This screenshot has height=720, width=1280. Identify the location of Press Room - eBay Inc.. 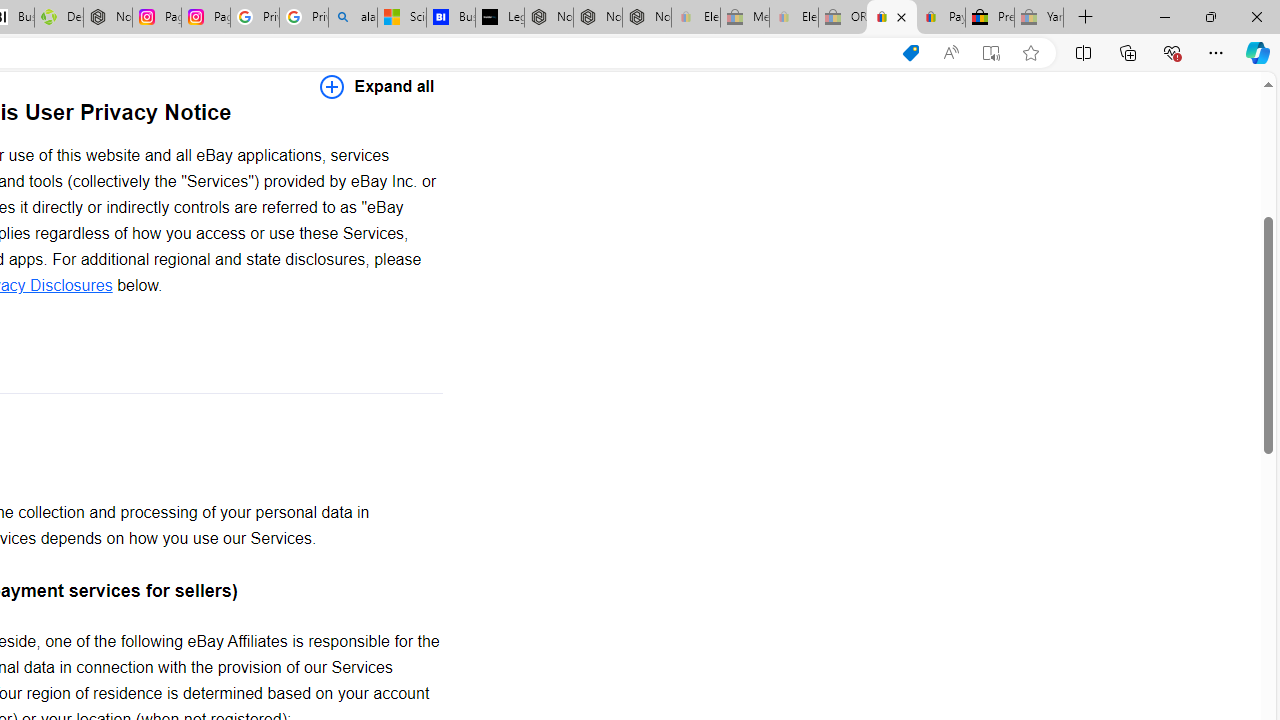
(990, 18).